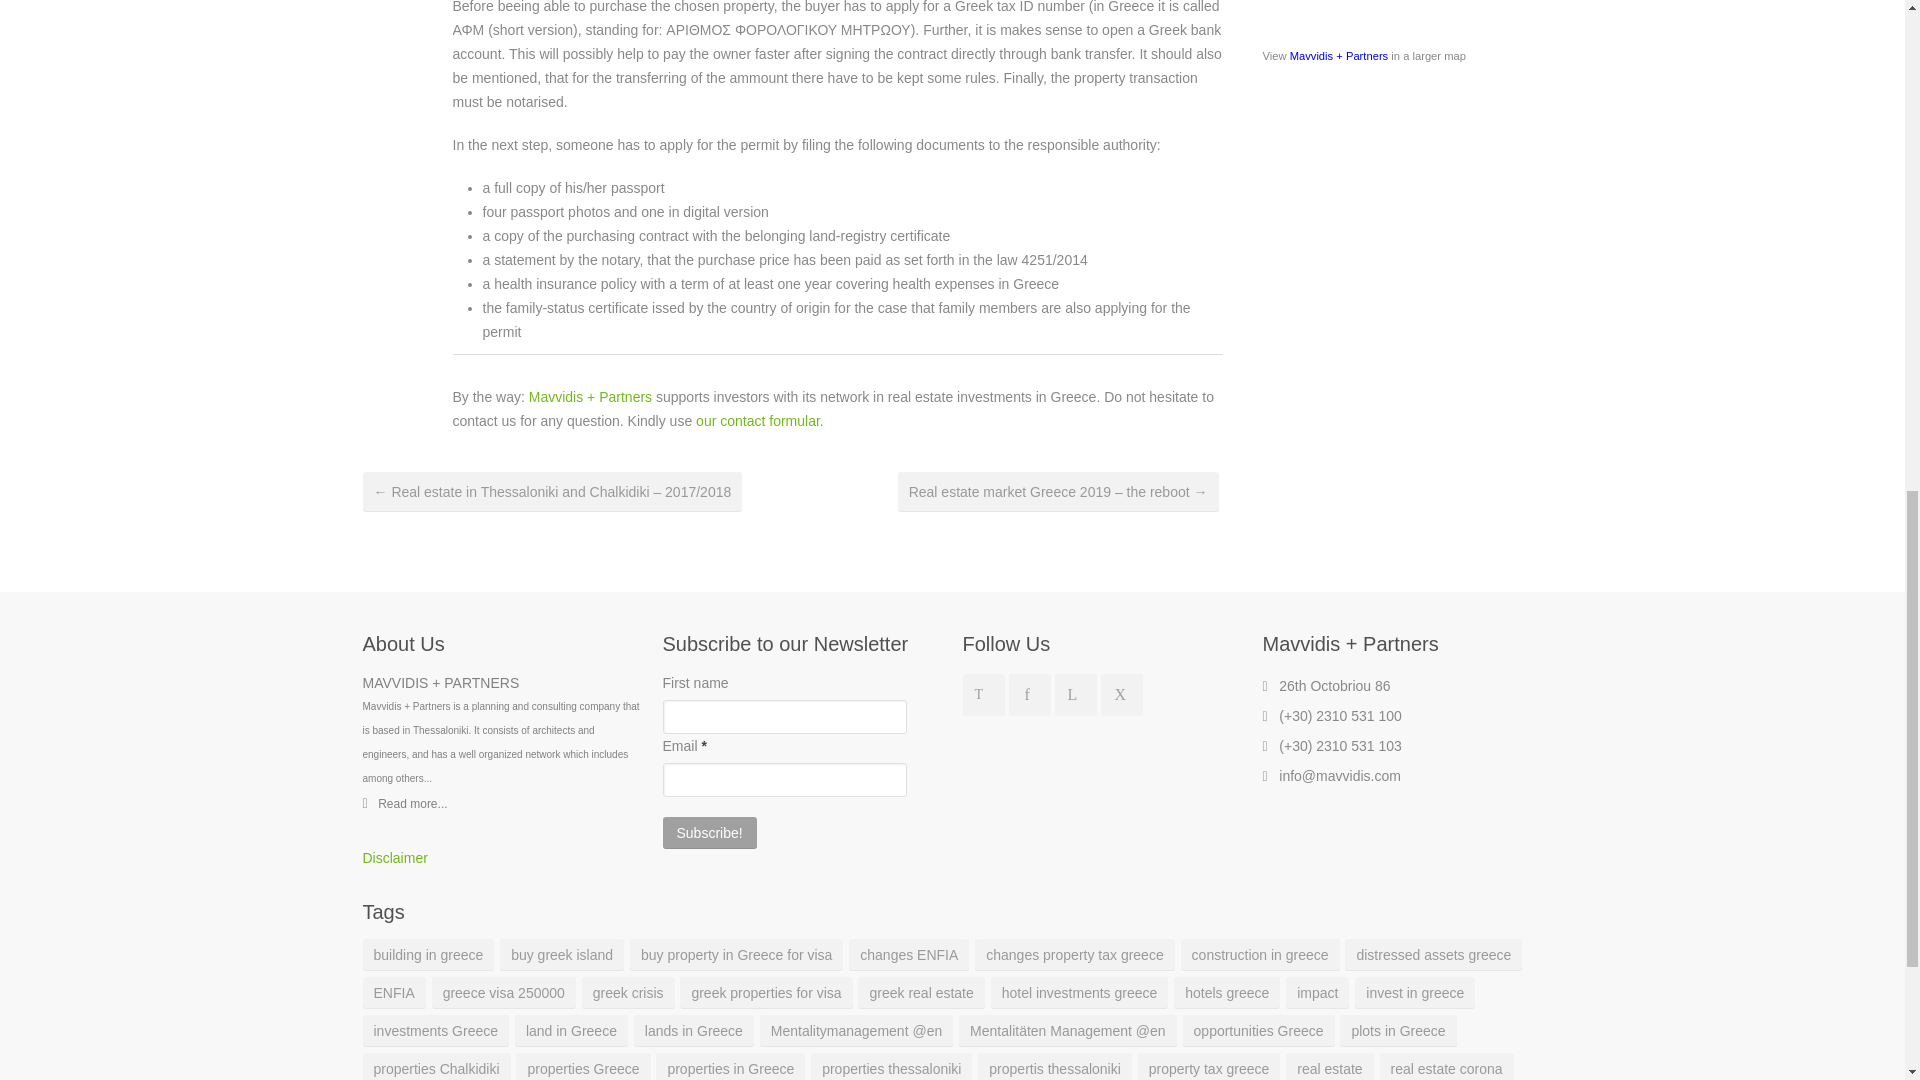  I want to click on First name, so click(784, 716).